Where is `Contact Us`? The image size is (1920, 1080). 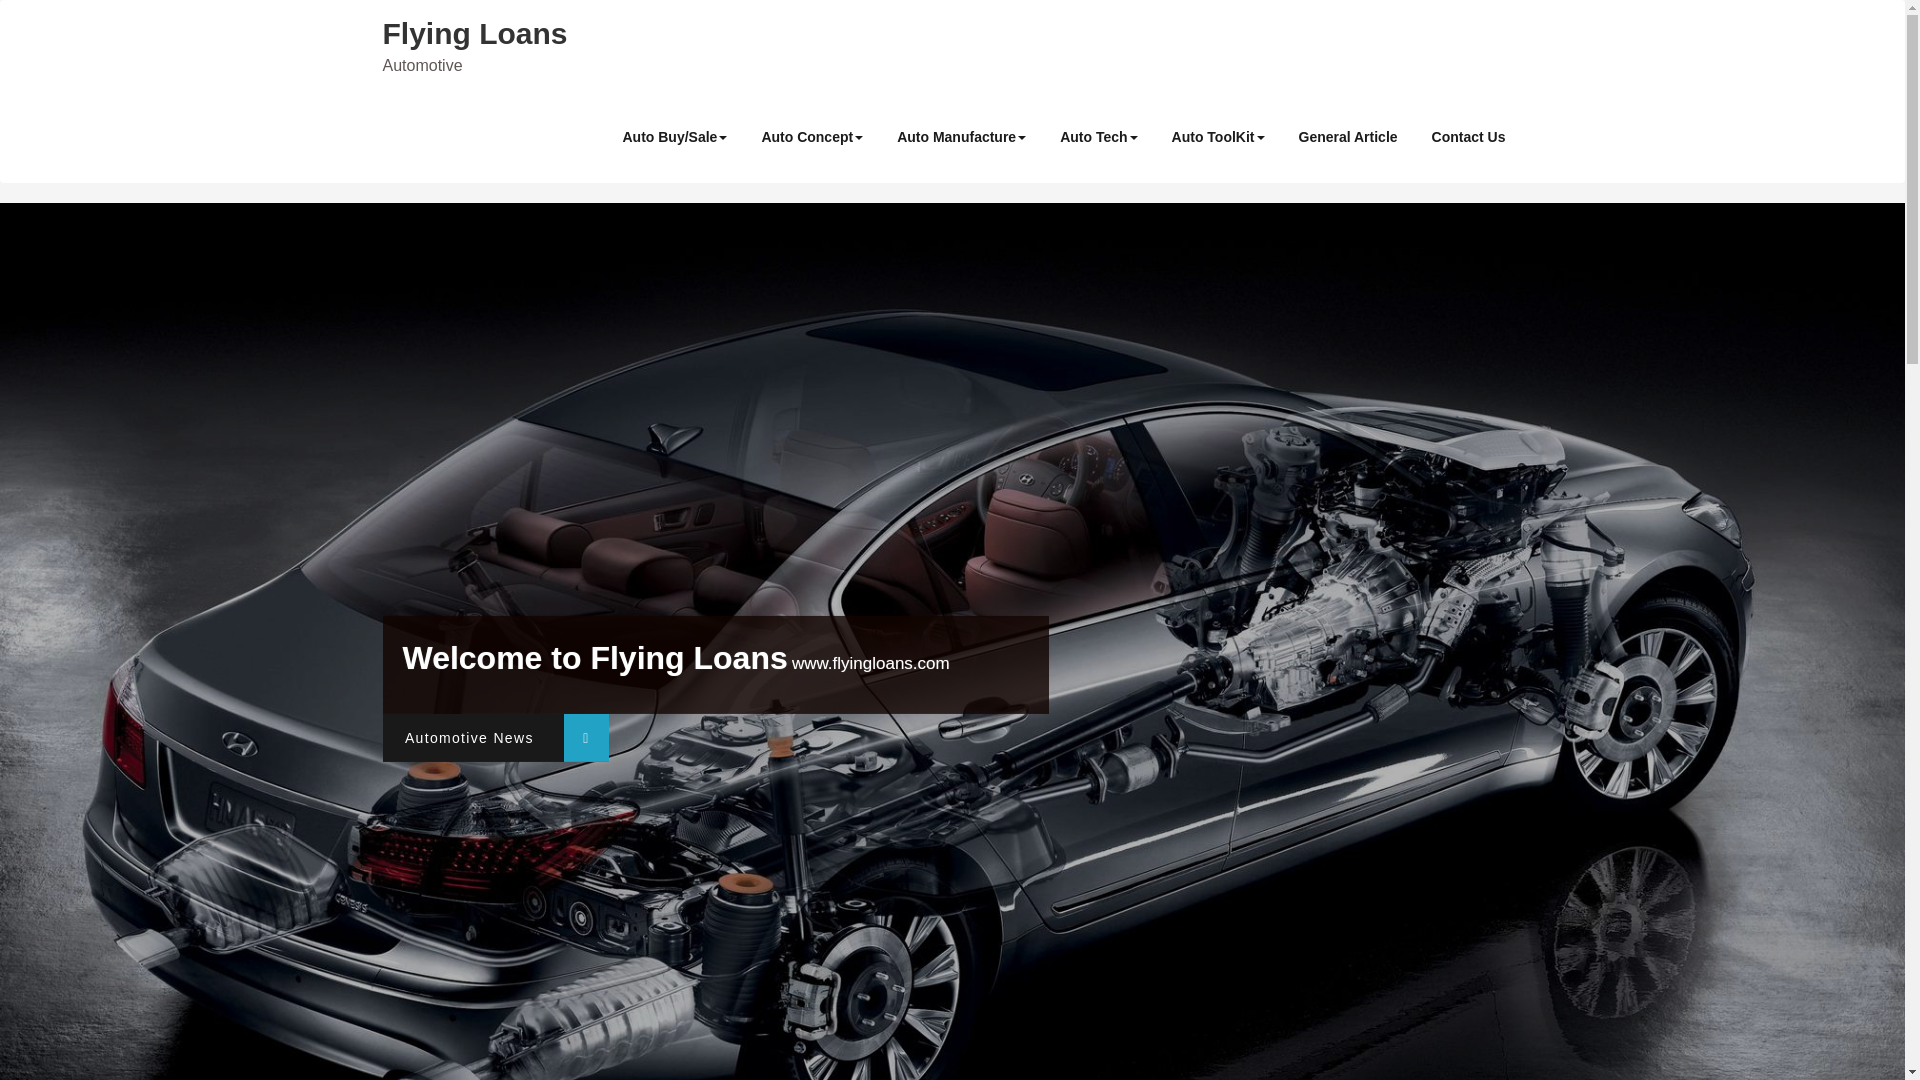
Contact Us is located at coordinates (1468, 136).